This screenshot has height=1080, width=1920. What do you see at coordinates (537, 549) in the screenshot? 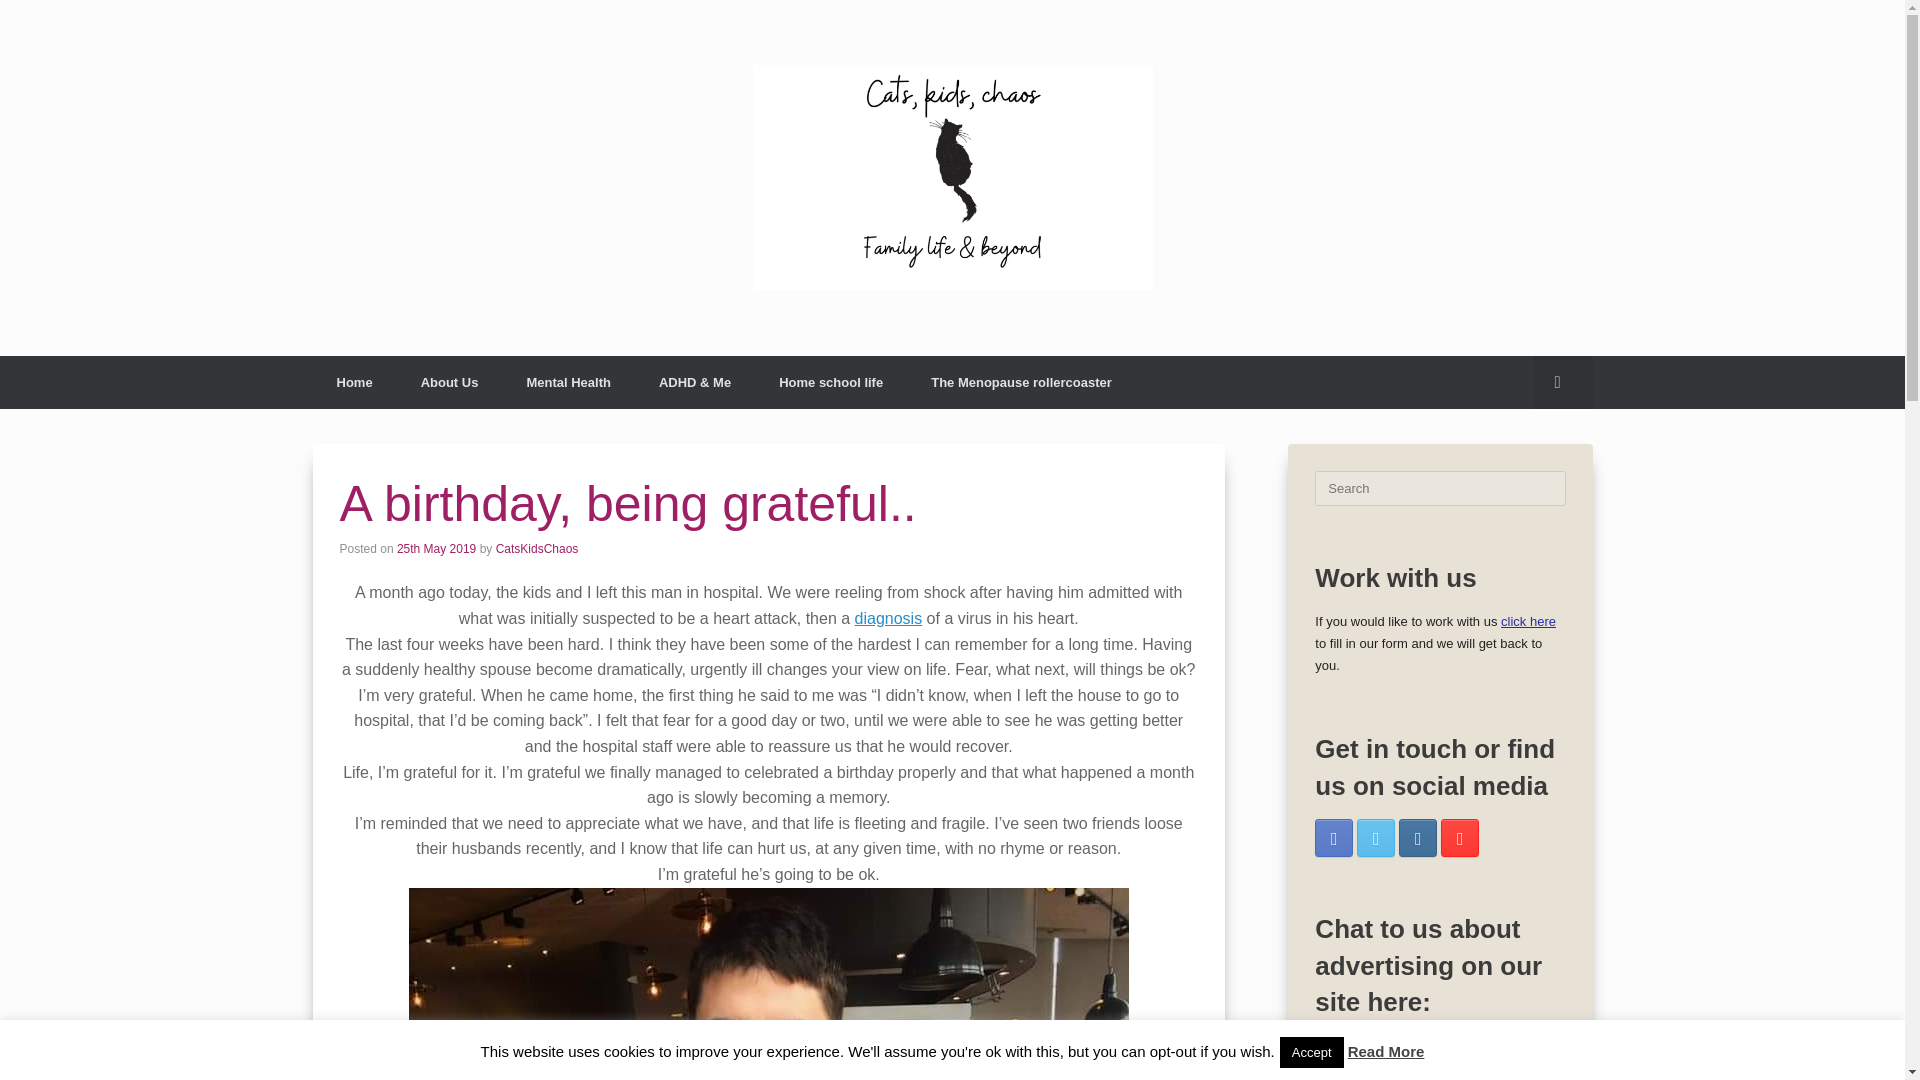
I see `View all posts by CatsKidsChaos` at bounding box center [537, 549].